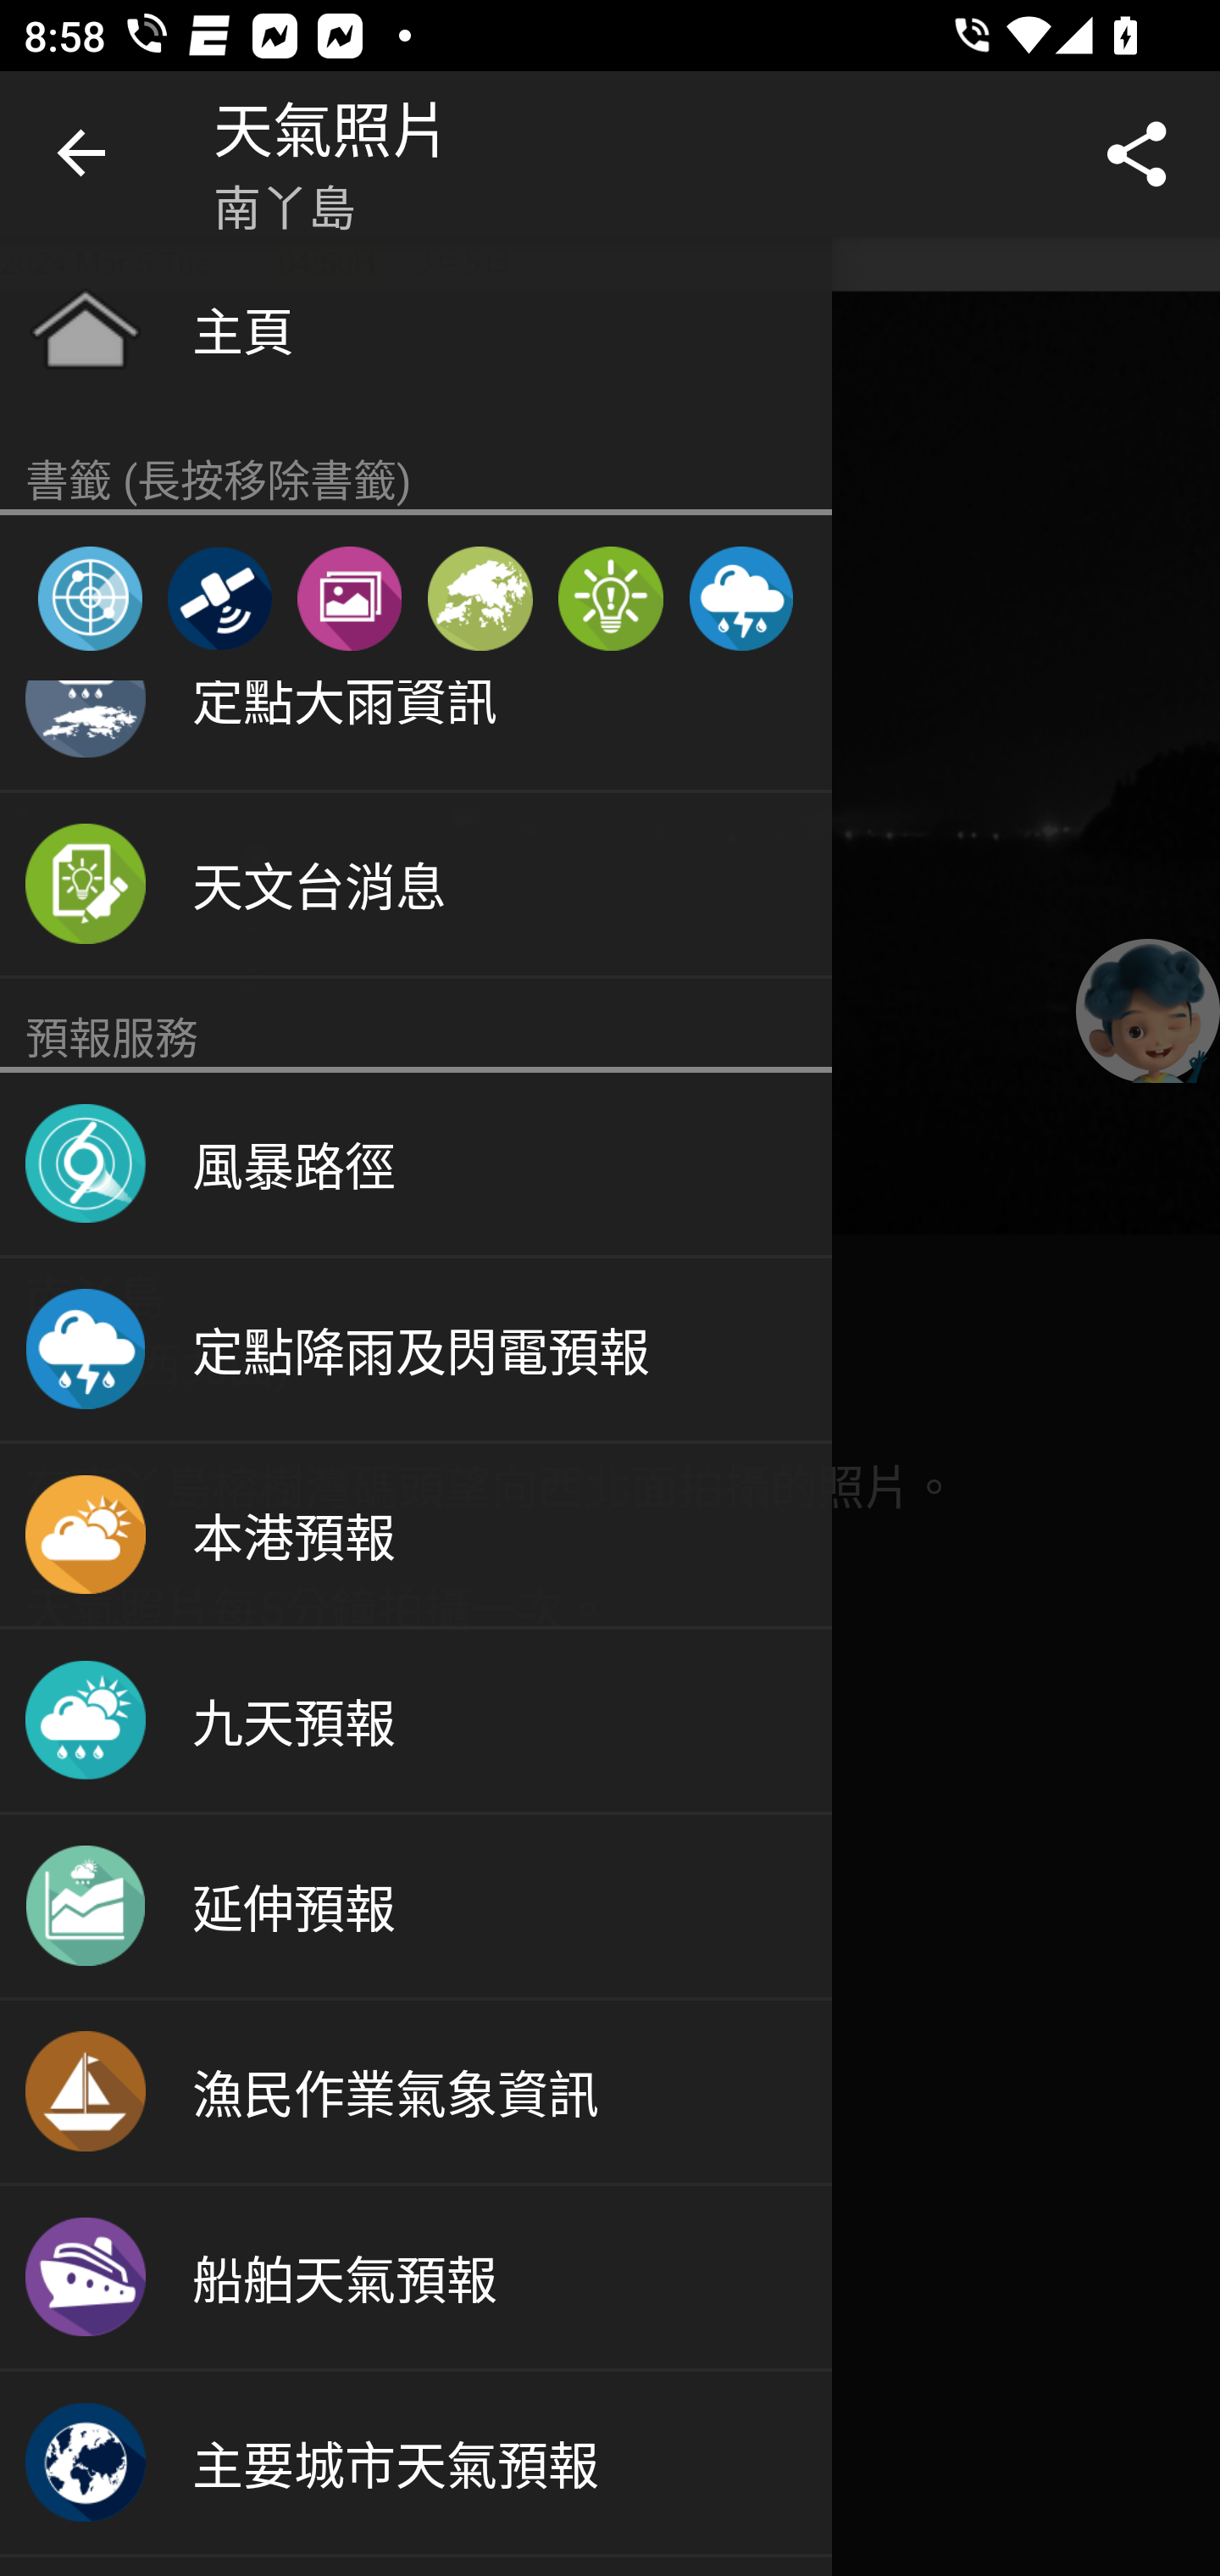  What do you see at coordinates (480, 598) in the screenshot?
I see `分區天氣` at bounding box center [480, 598].